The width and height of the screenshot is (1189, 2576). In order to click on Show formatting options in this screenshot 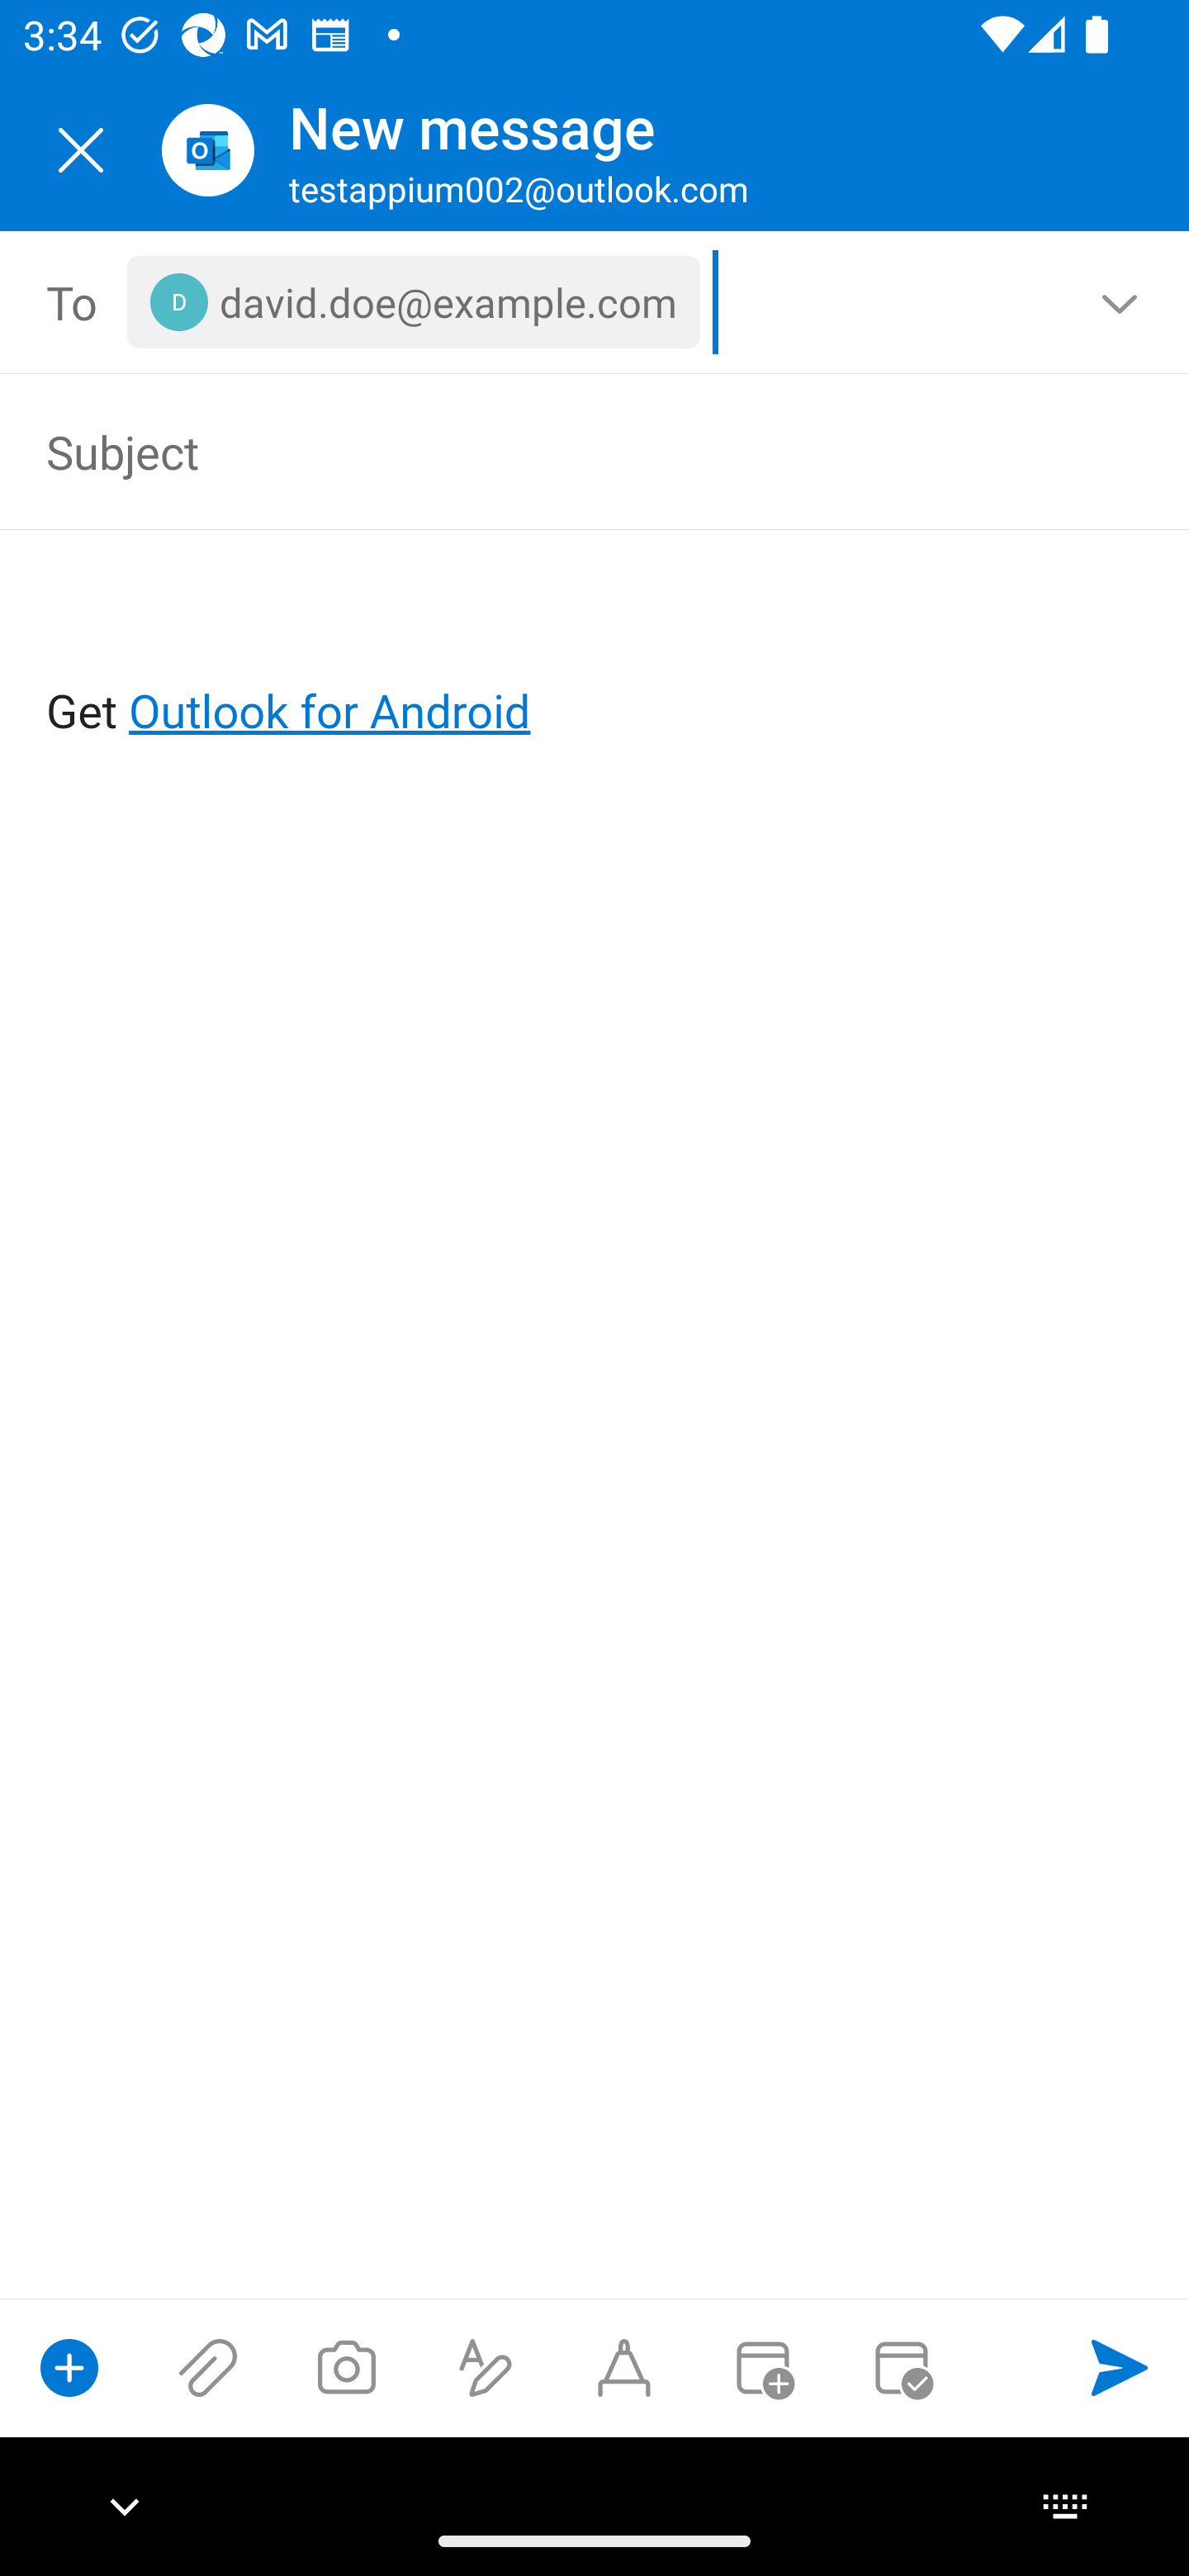, I will do `click(486, 2367)`.